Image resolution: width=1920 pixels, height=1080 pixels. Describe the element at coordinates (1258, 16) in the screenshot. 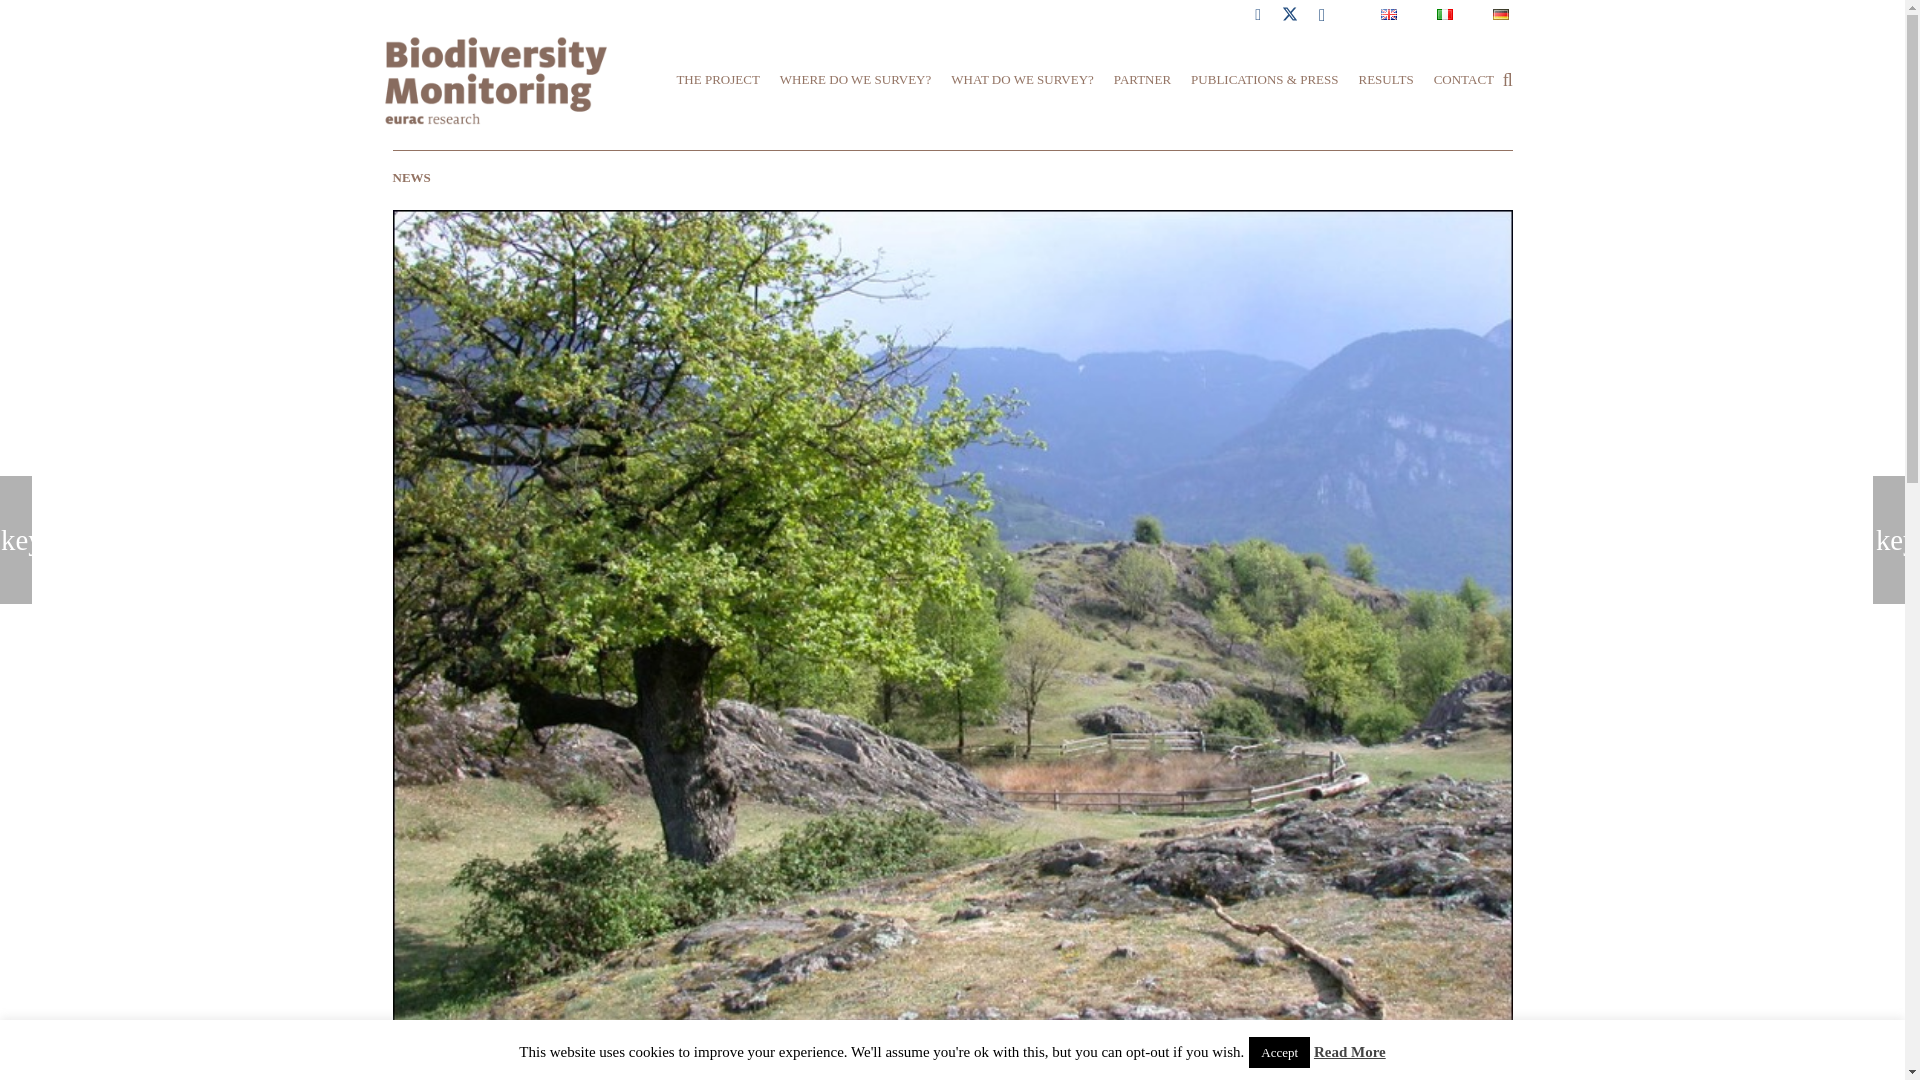

I see `Facebook` at that location.